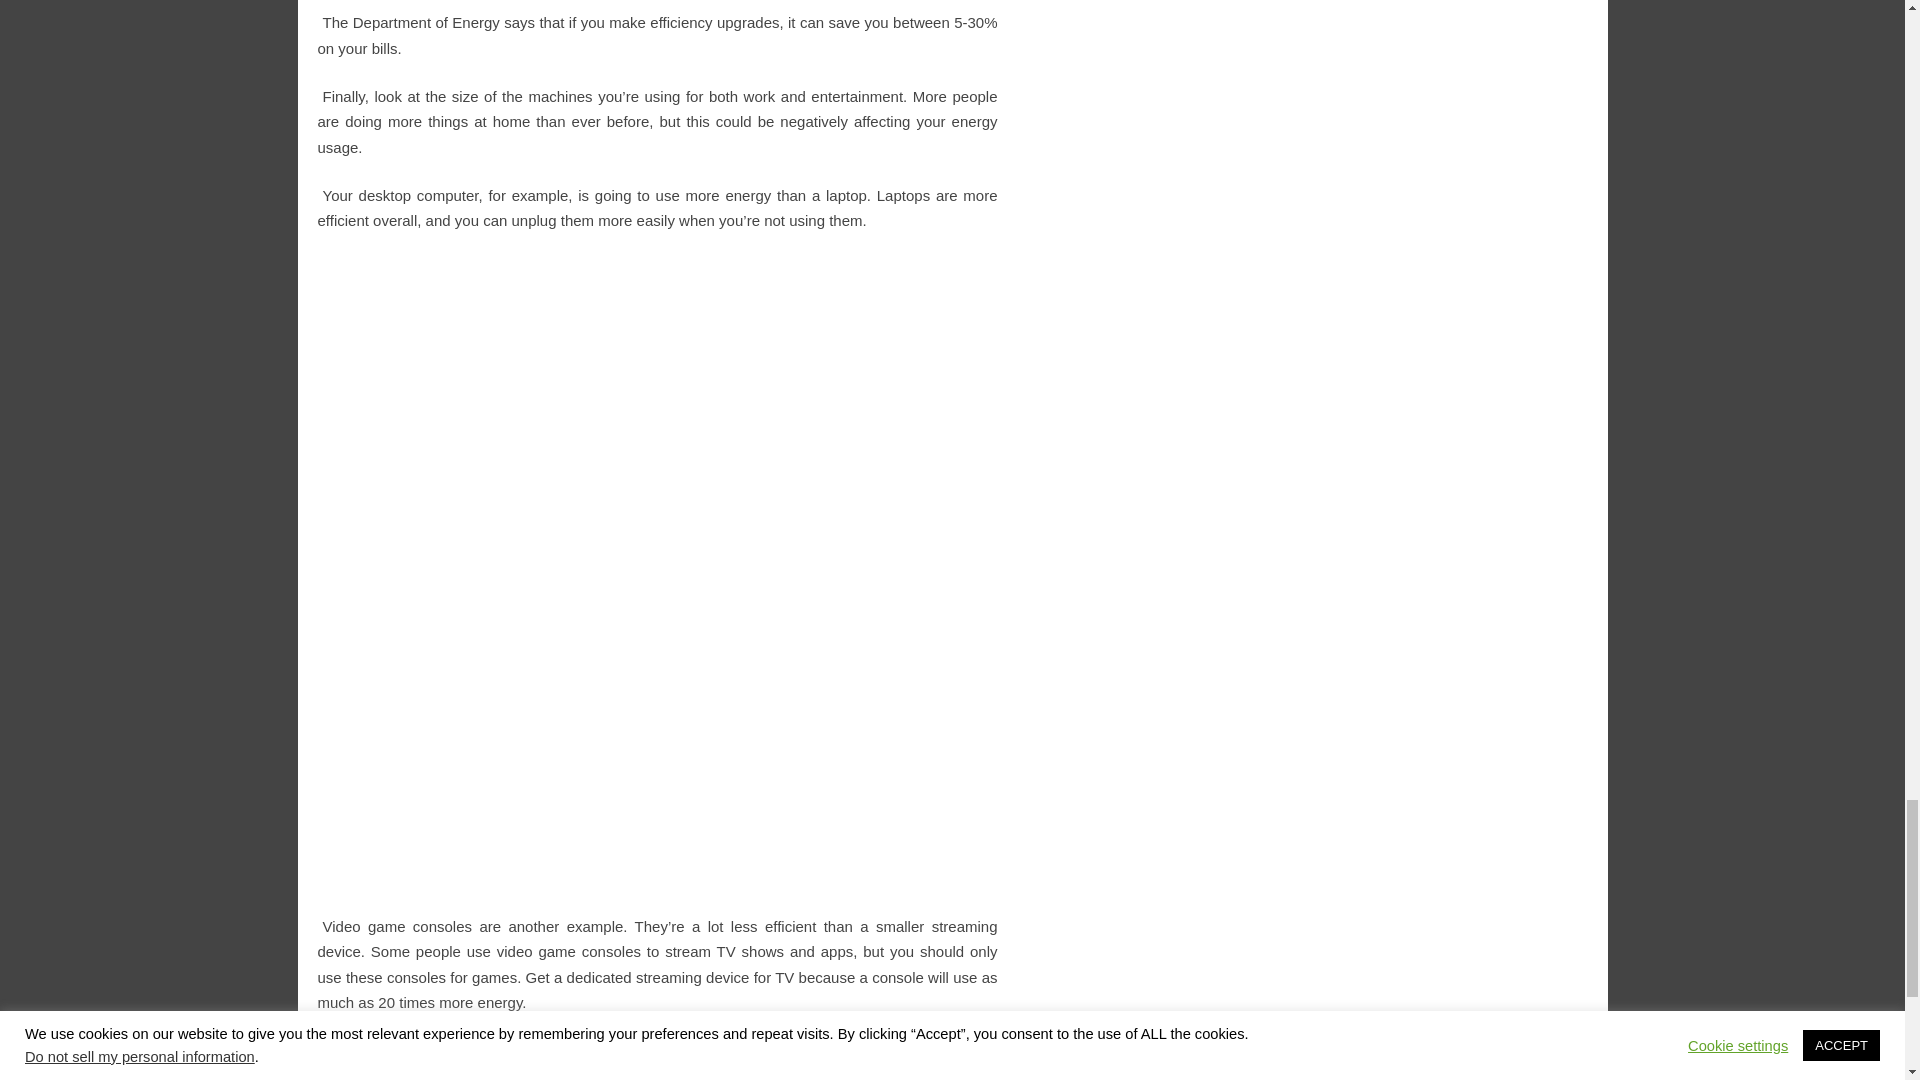 This screenshot has width=1920, height=1080. Describe the element at coordinates (476, 1060) in the screenshot. I see `Energy Usage` at that location.